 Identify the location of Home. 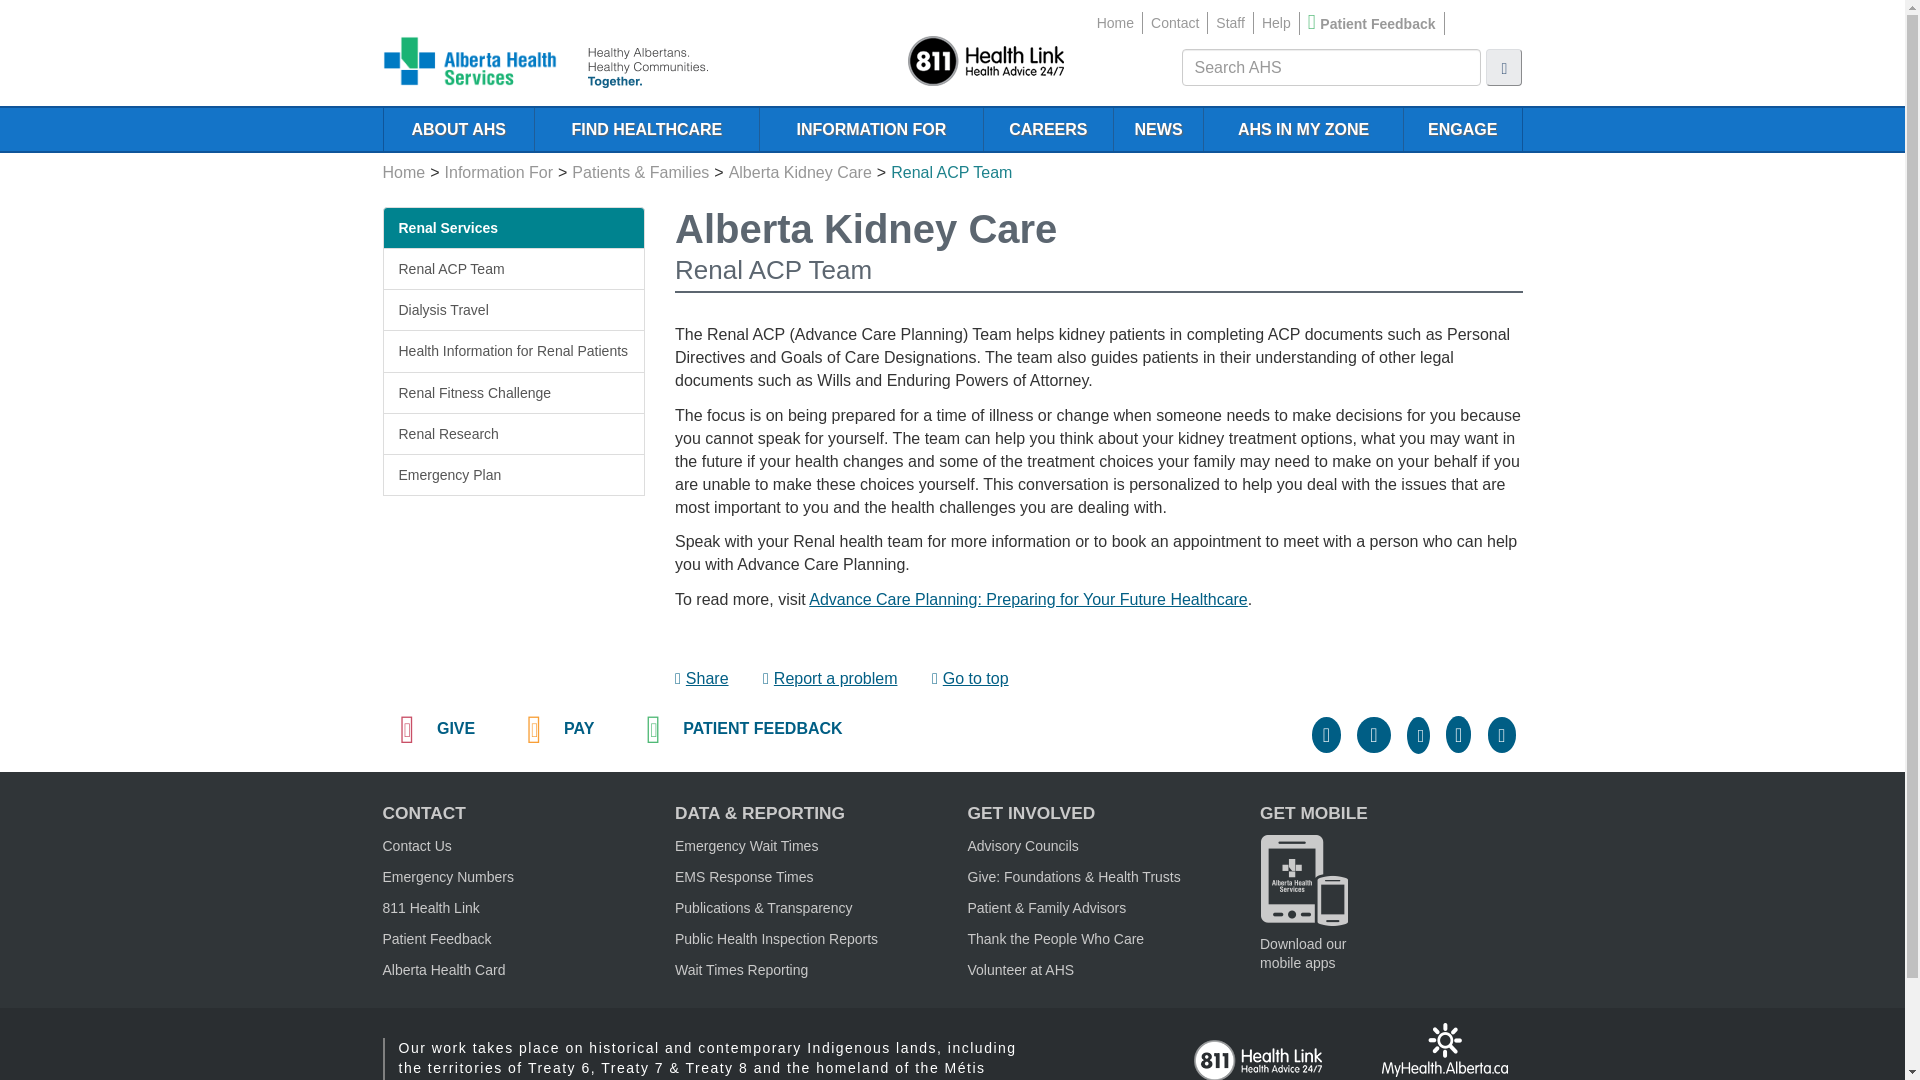
(1115, 23).